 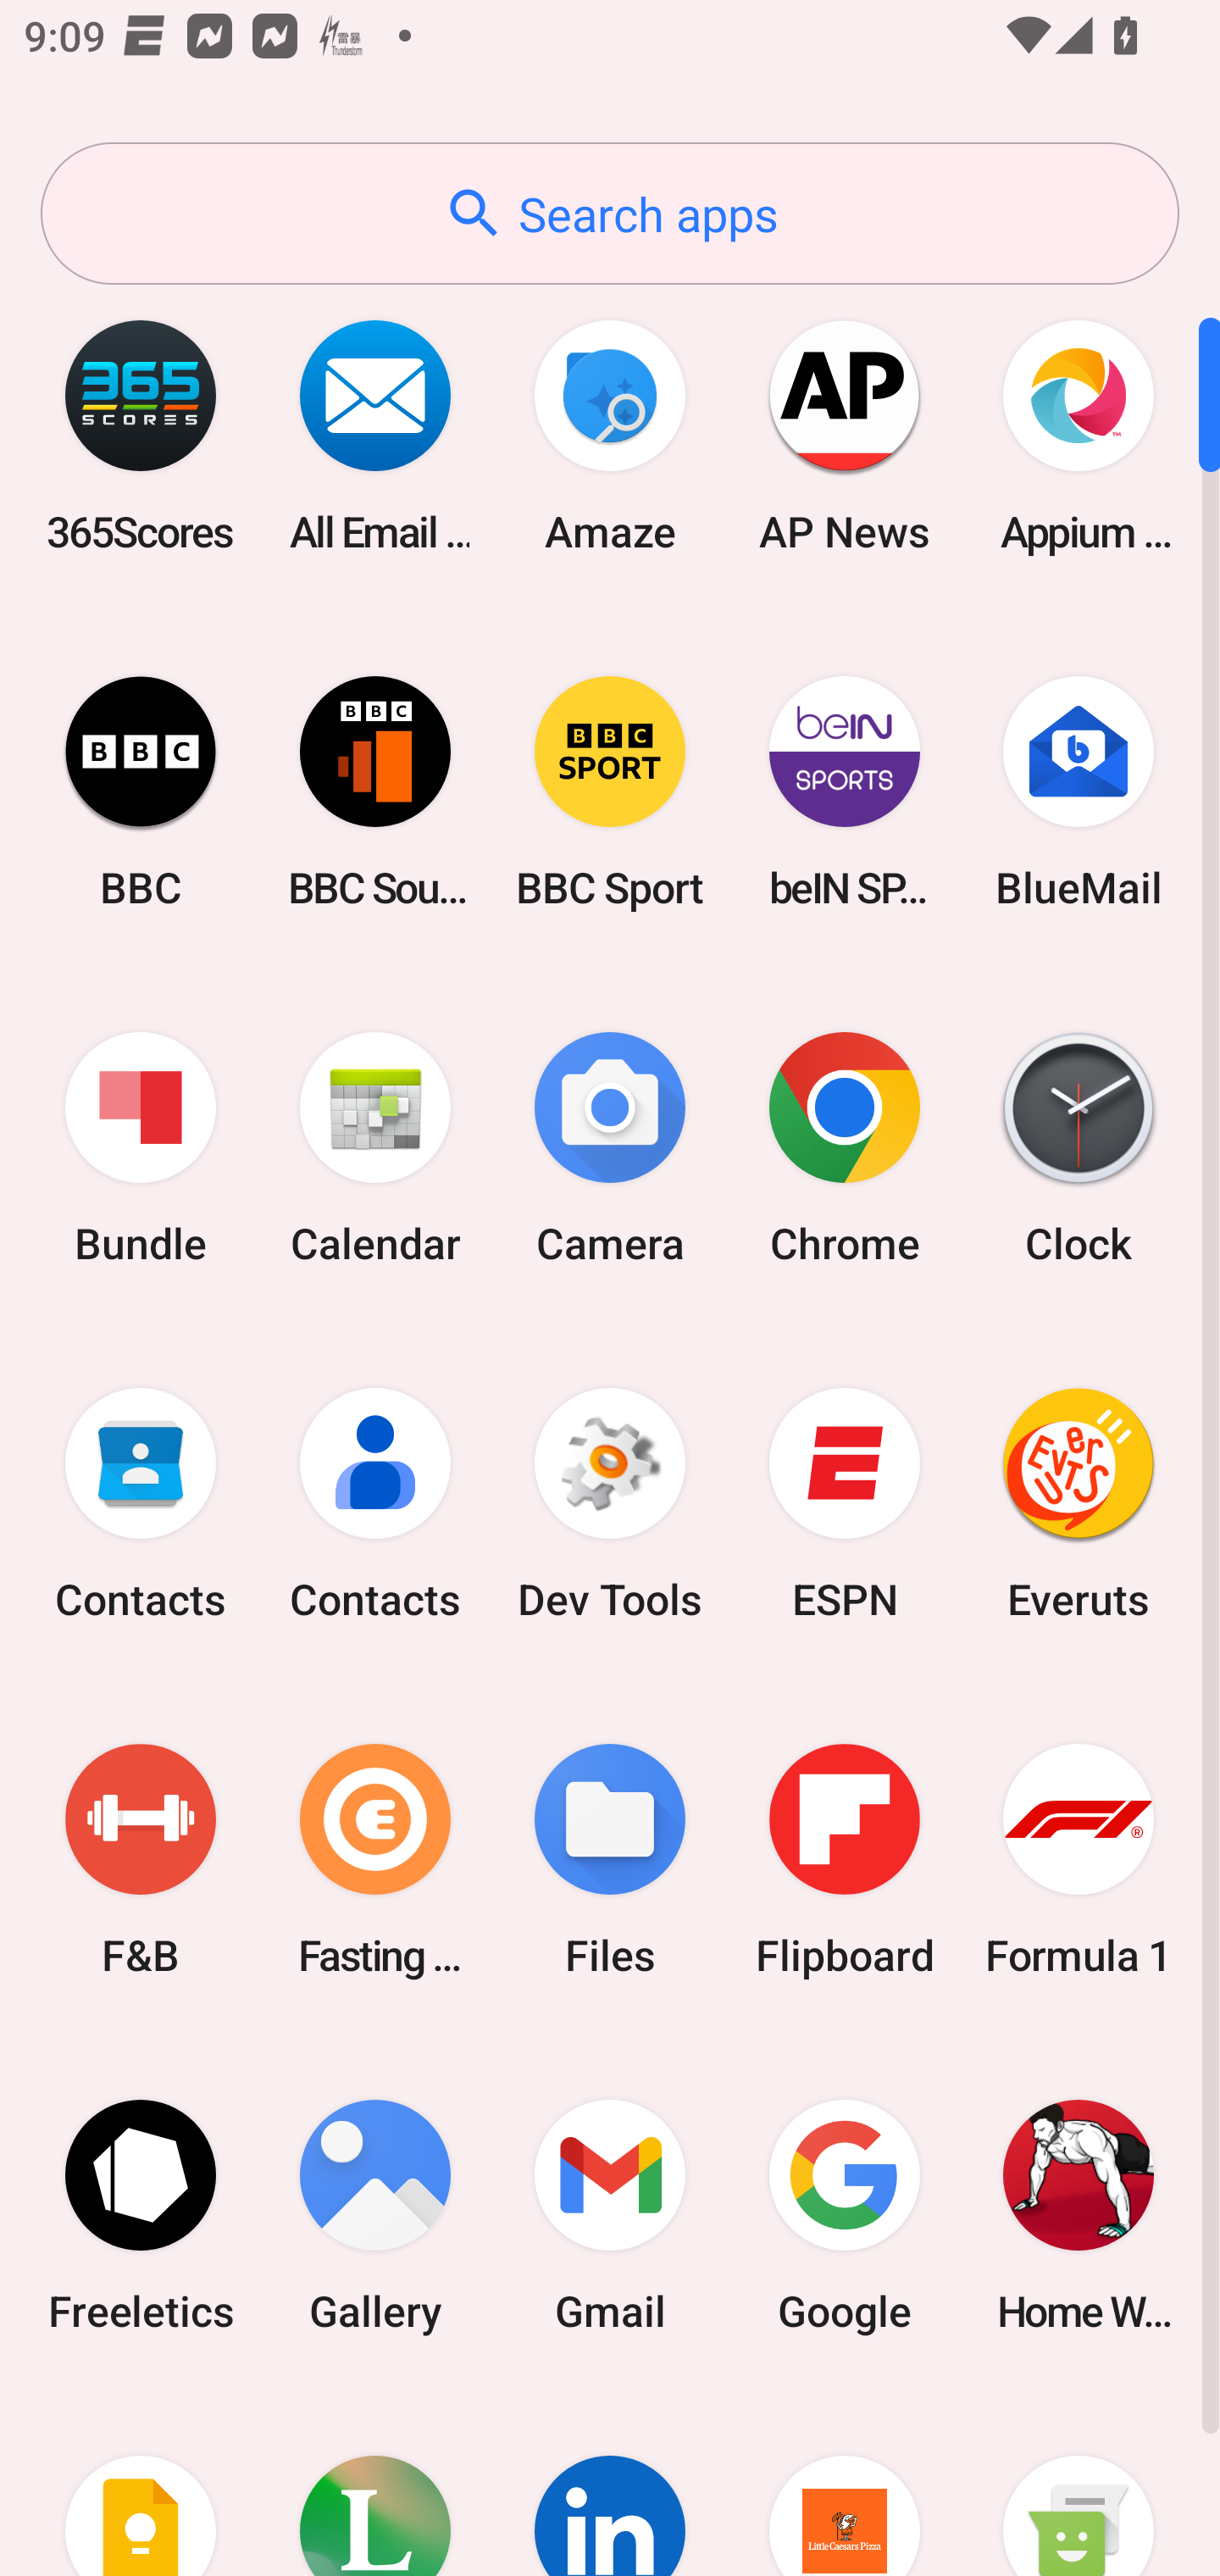 What do you see at coordinates (141, 1504) in the screenshot?
I see `Contacts` at bounding box center [141, 1504].